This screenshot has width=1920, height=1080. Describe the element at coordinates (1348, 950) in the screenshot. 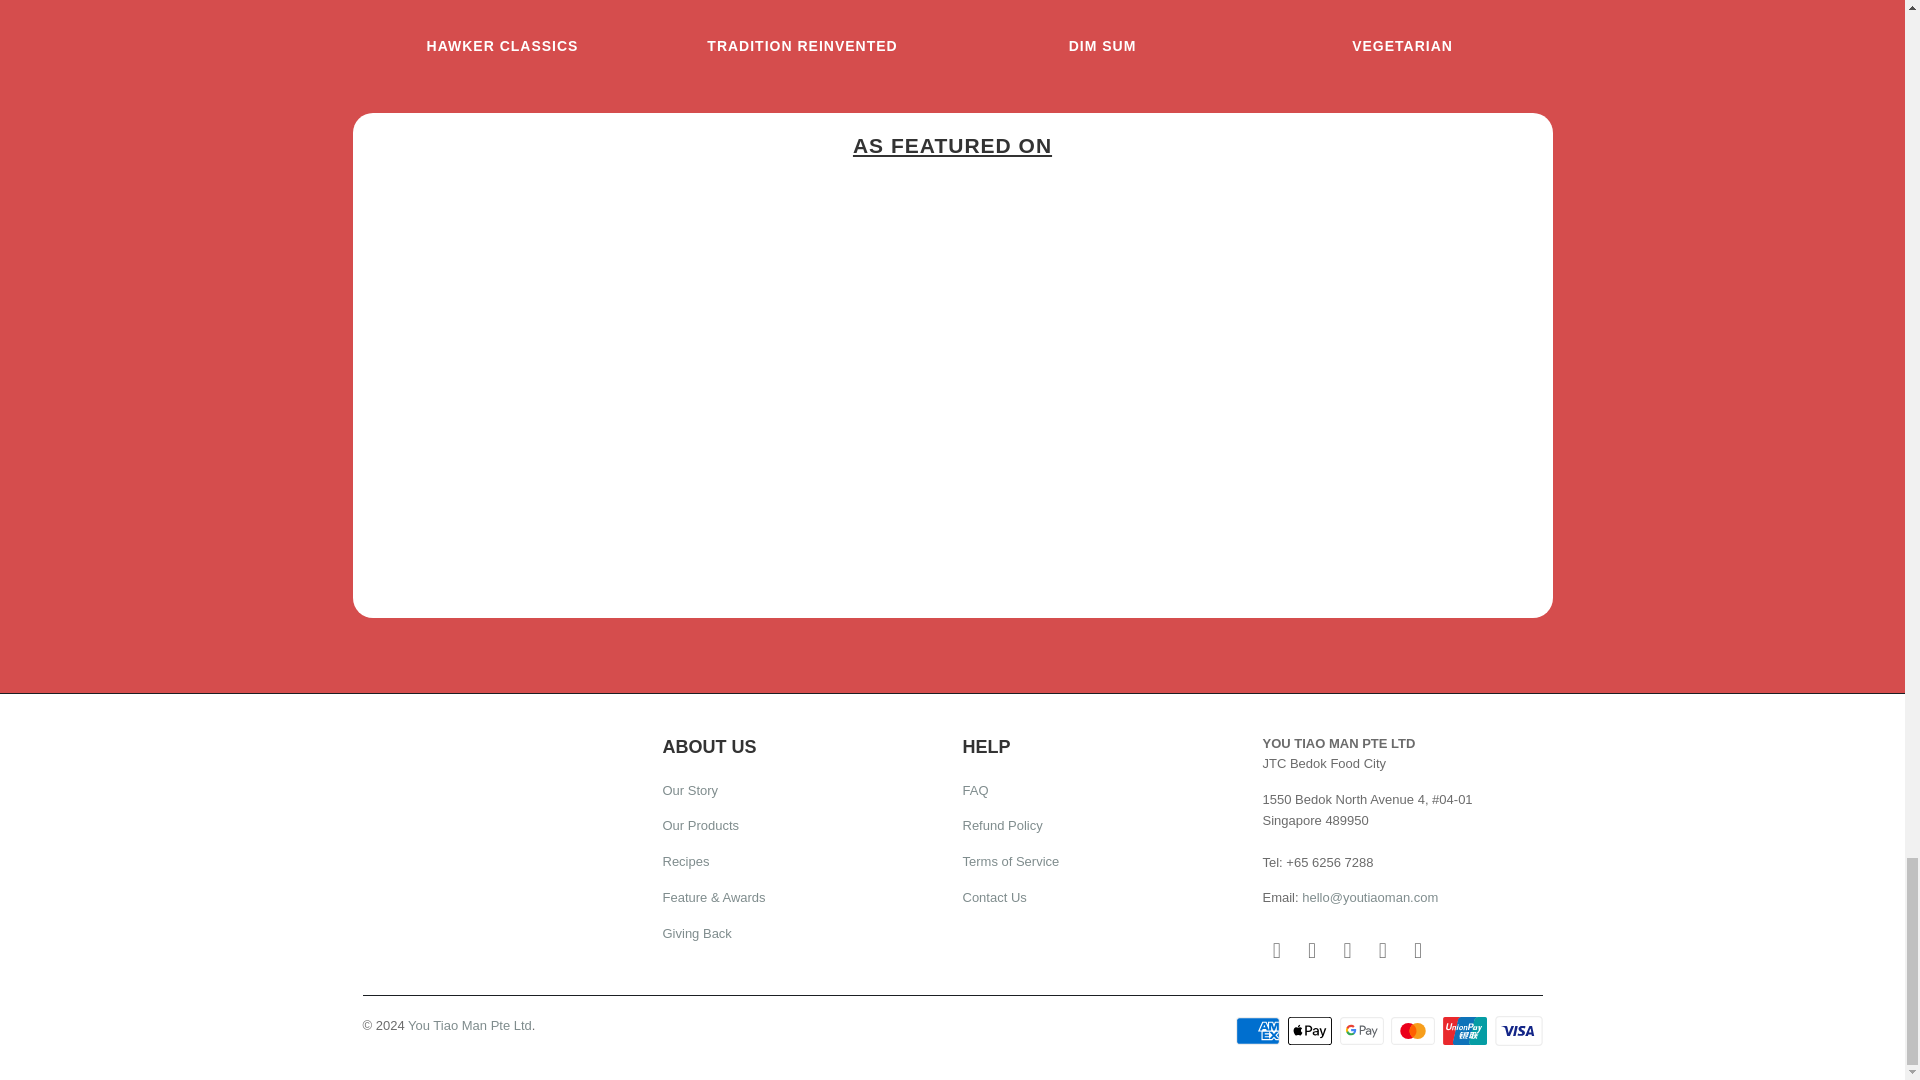

I see `You Tiao Man Pte Ltd on YouTube` at that location.